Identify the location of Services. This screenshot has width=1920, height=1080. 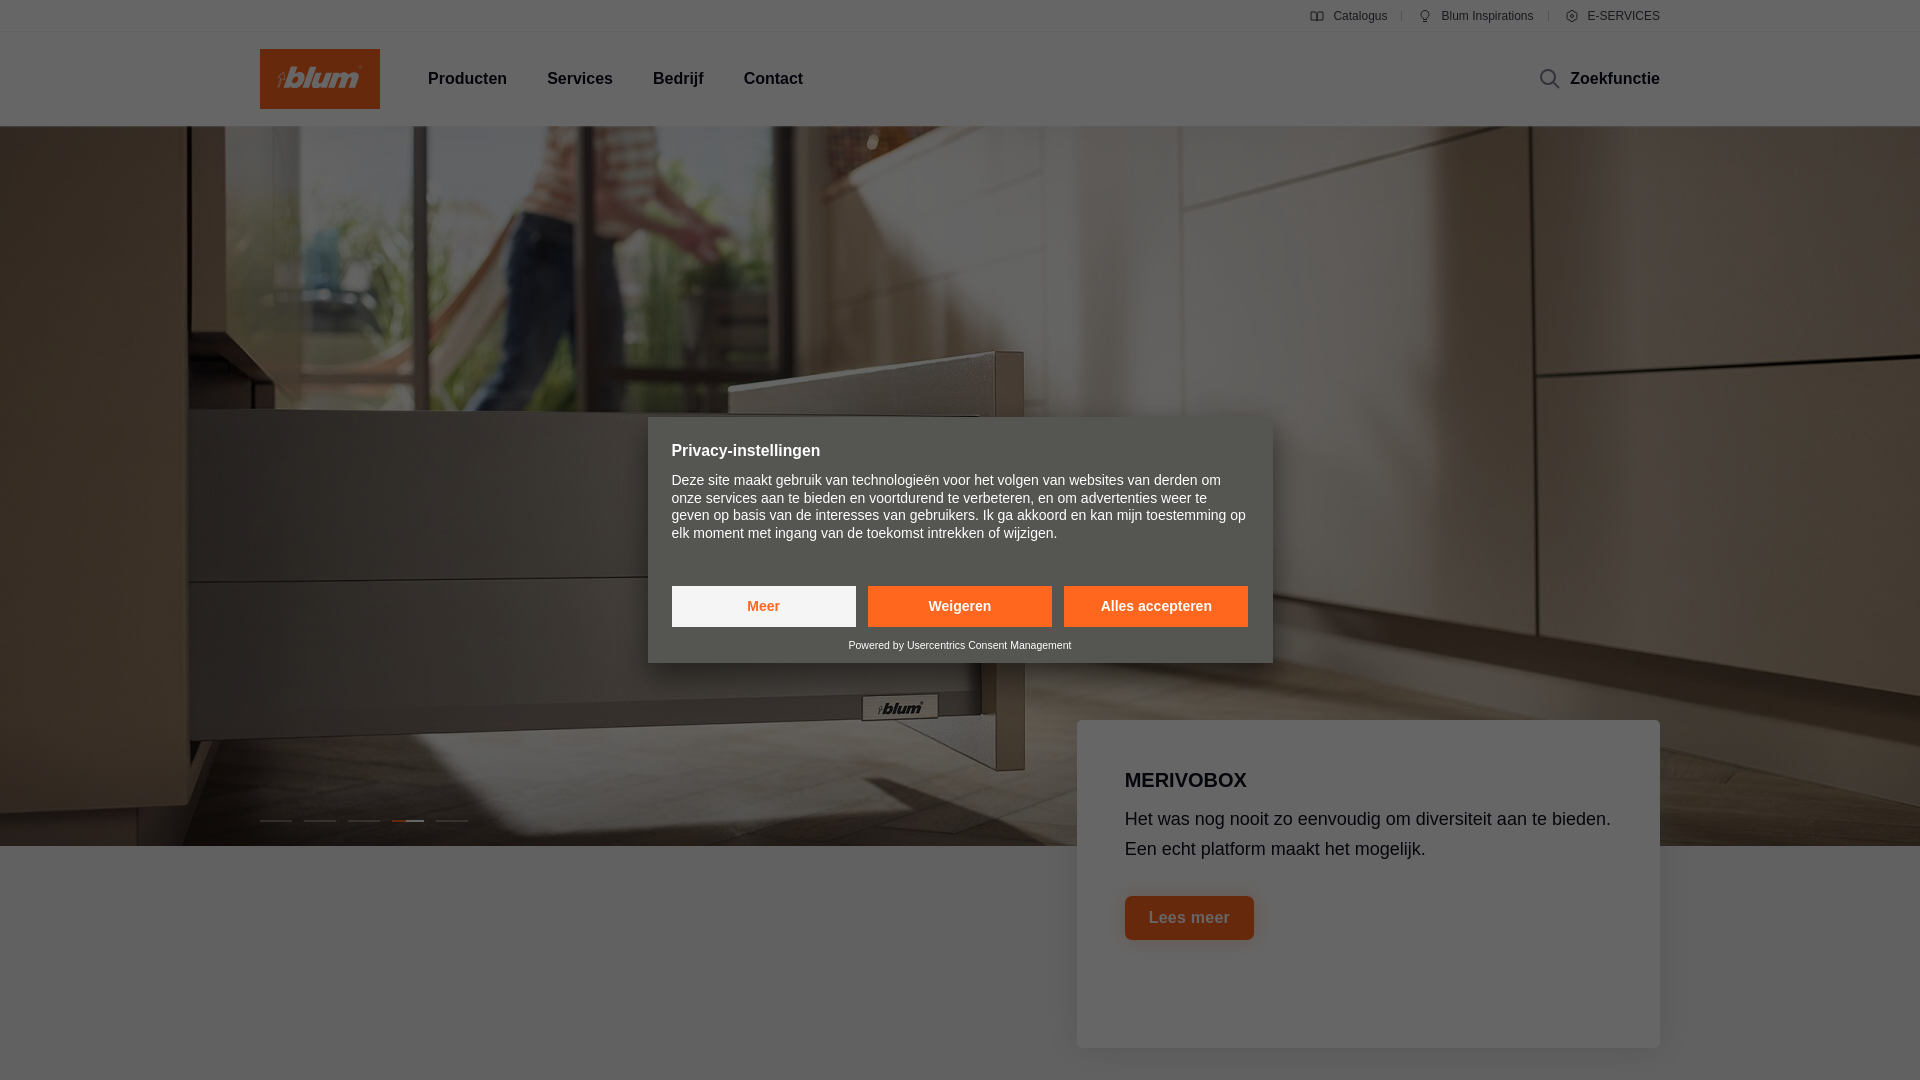
(580, 79).